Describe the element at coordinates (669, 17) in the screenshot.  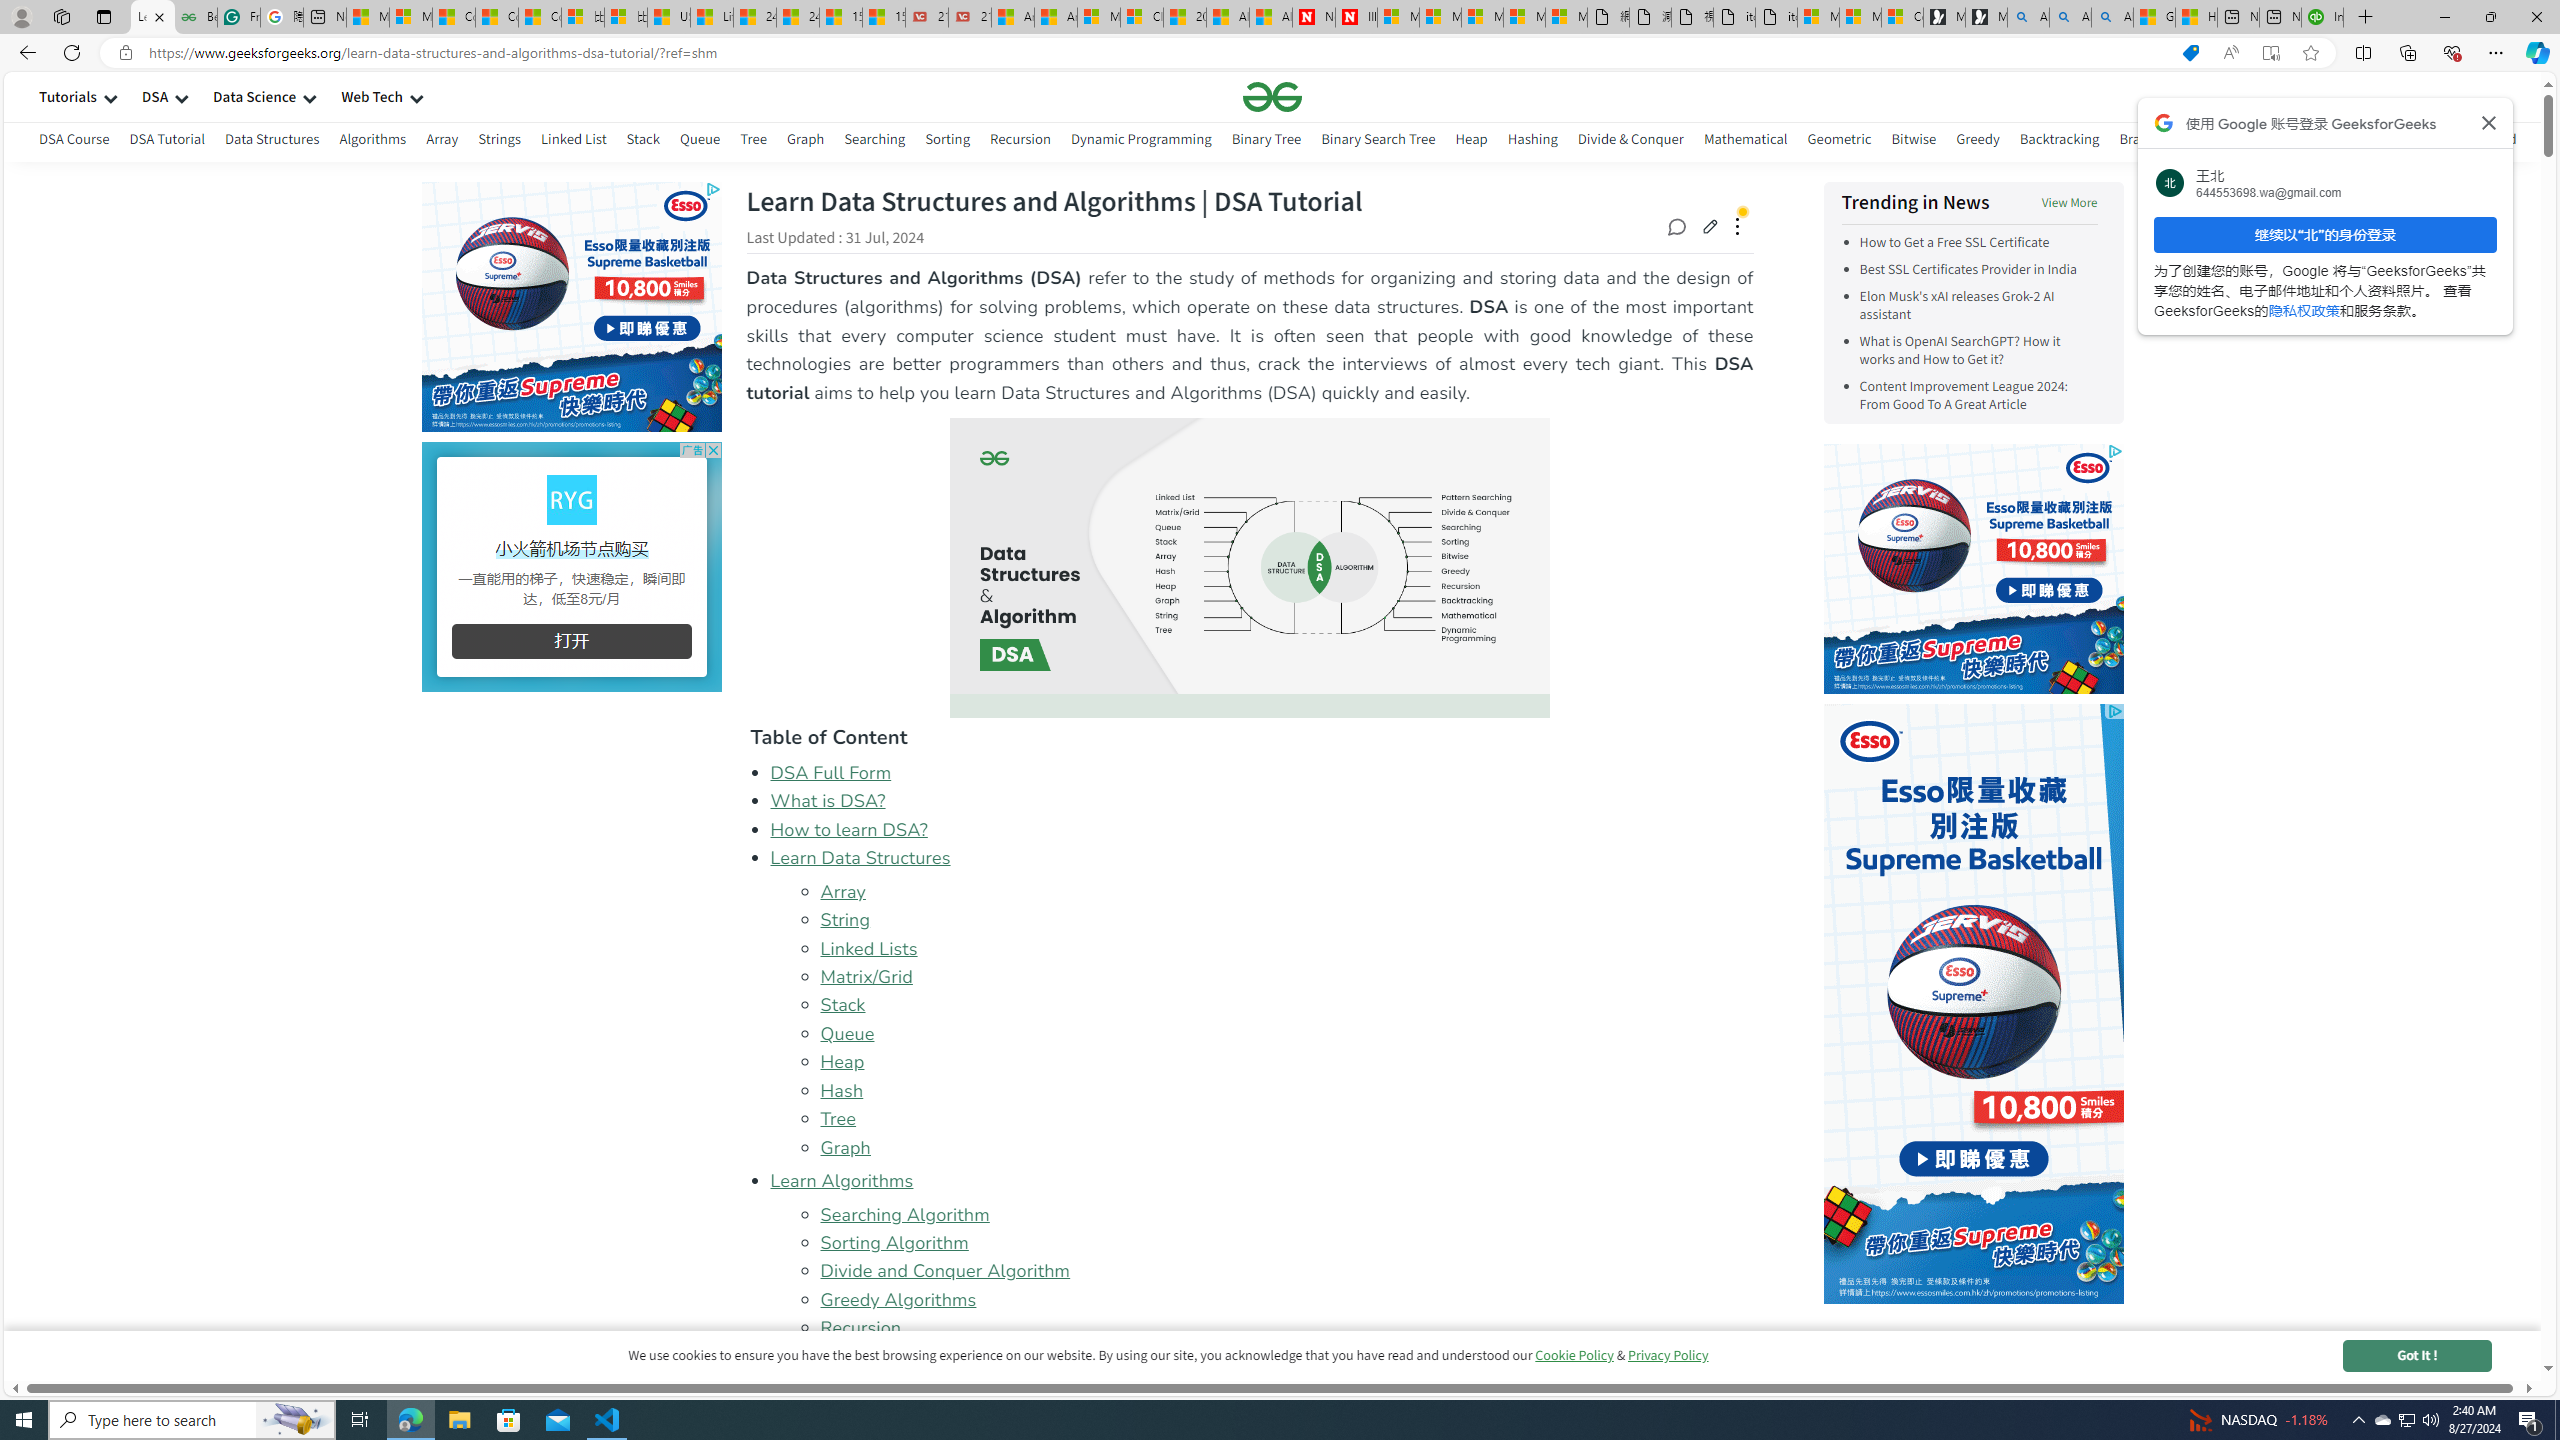
I see `USA TODAY - MSN` at that location.